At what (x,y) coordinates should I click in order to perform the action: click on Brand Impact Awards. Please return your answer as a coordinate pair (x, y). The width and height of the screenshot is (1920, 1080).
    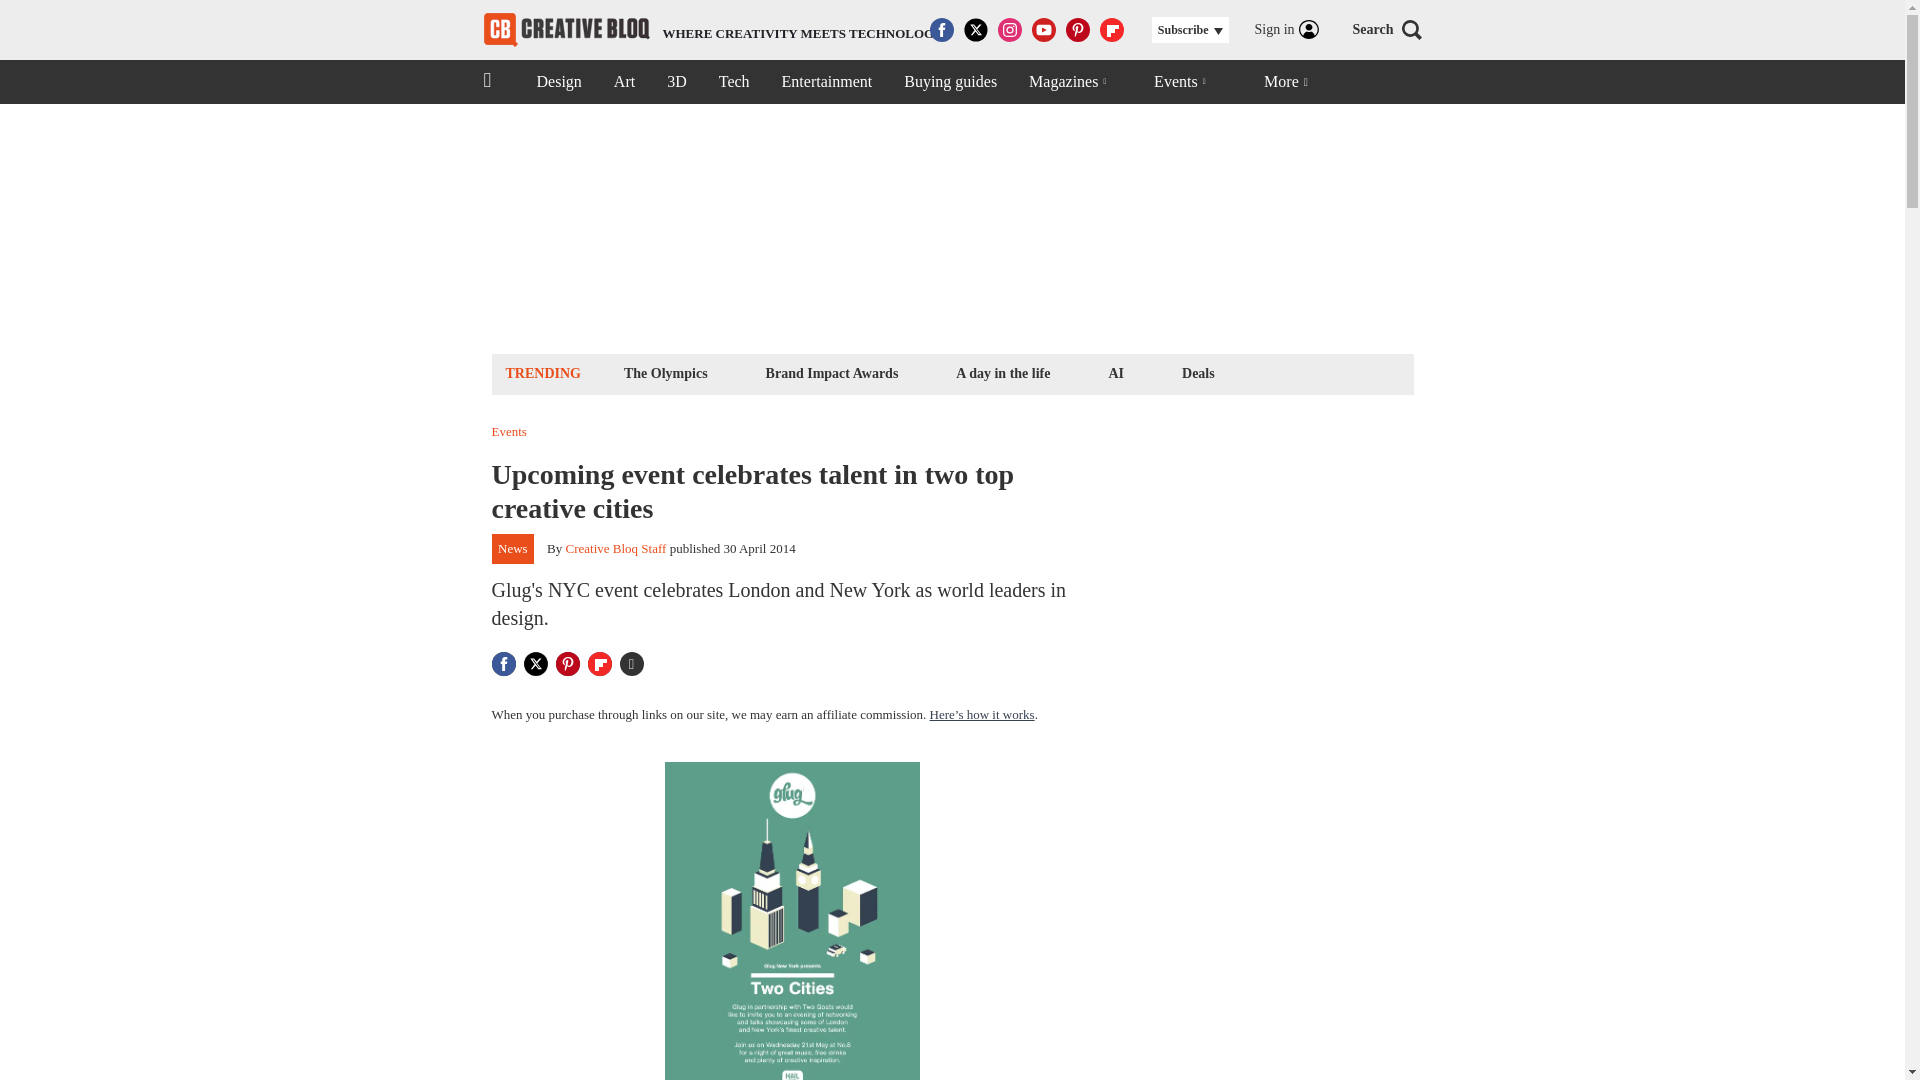
    Looking at the image, I should click on (832, 372).